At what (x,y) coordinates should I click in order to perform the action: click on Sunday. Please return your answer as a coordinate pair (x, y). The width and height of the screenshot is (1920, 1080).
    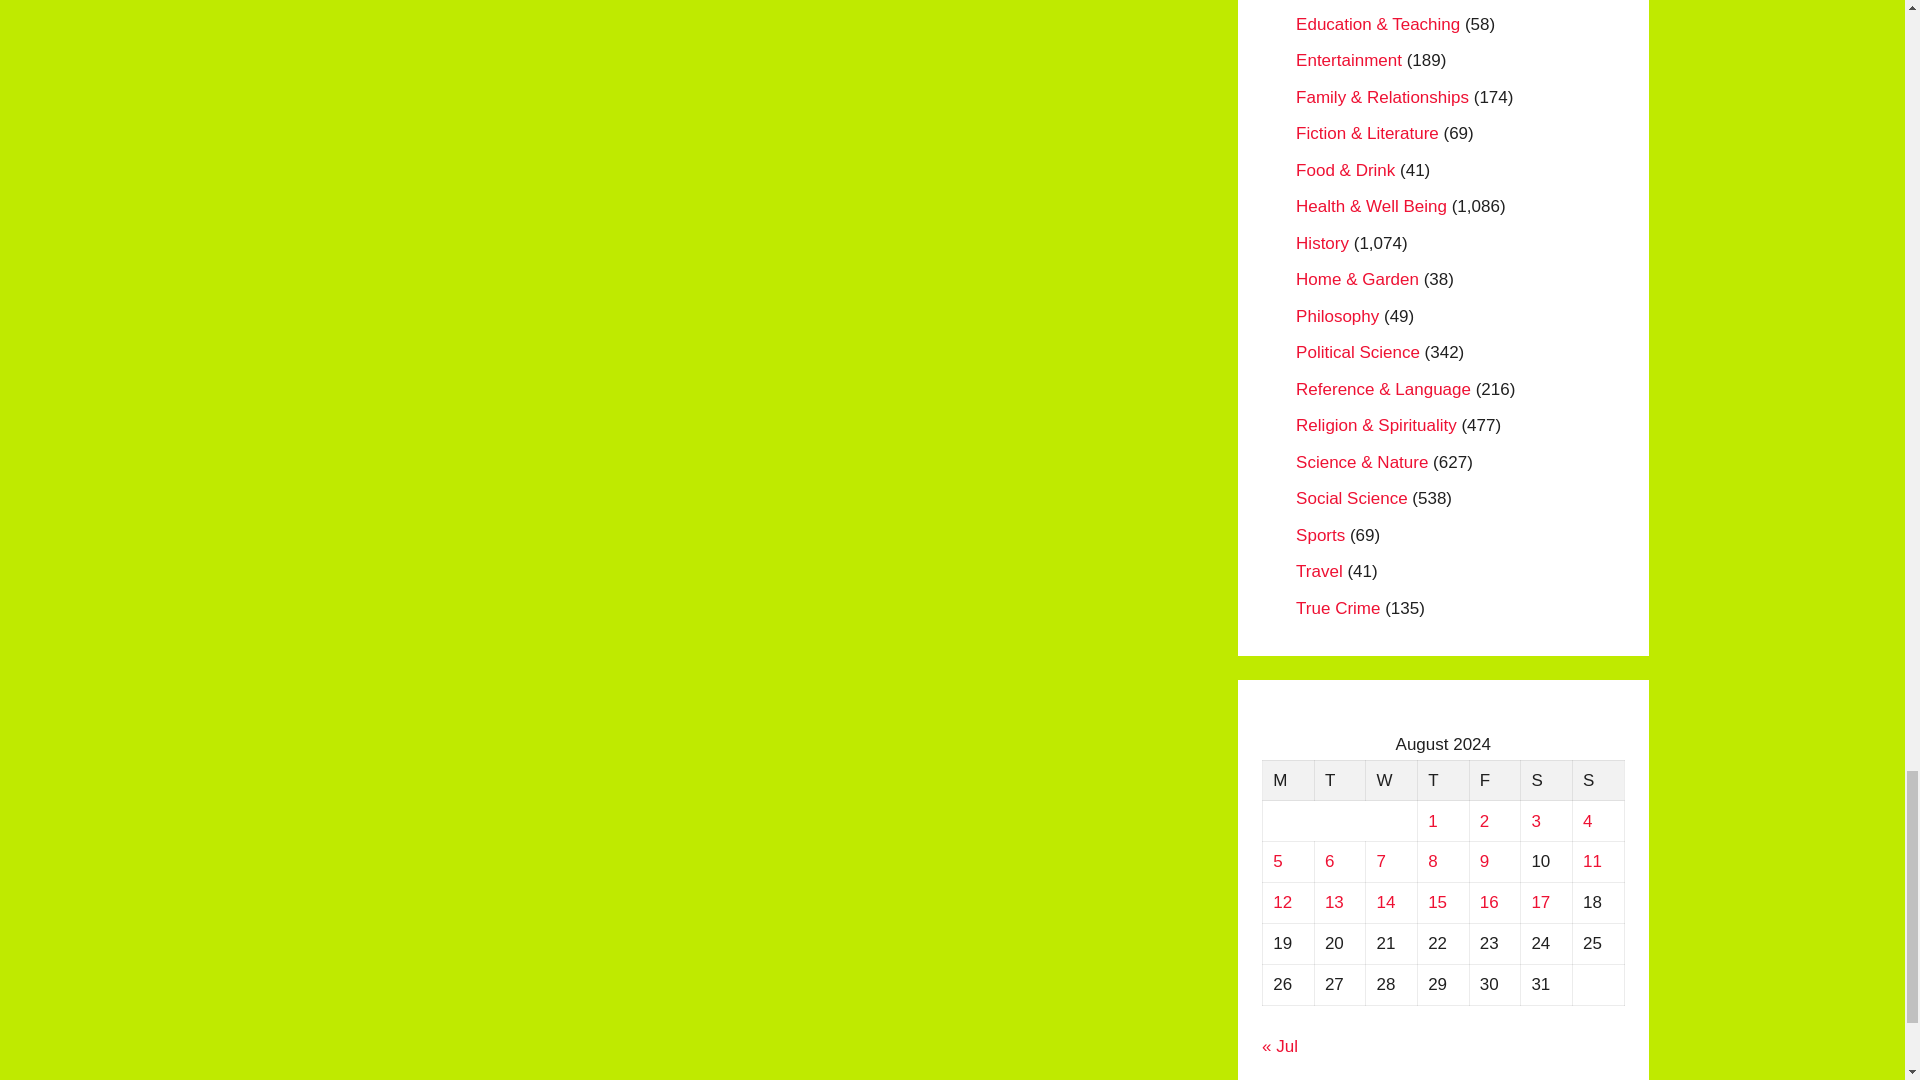
    Looking at the image, I should click on (1598, 780).